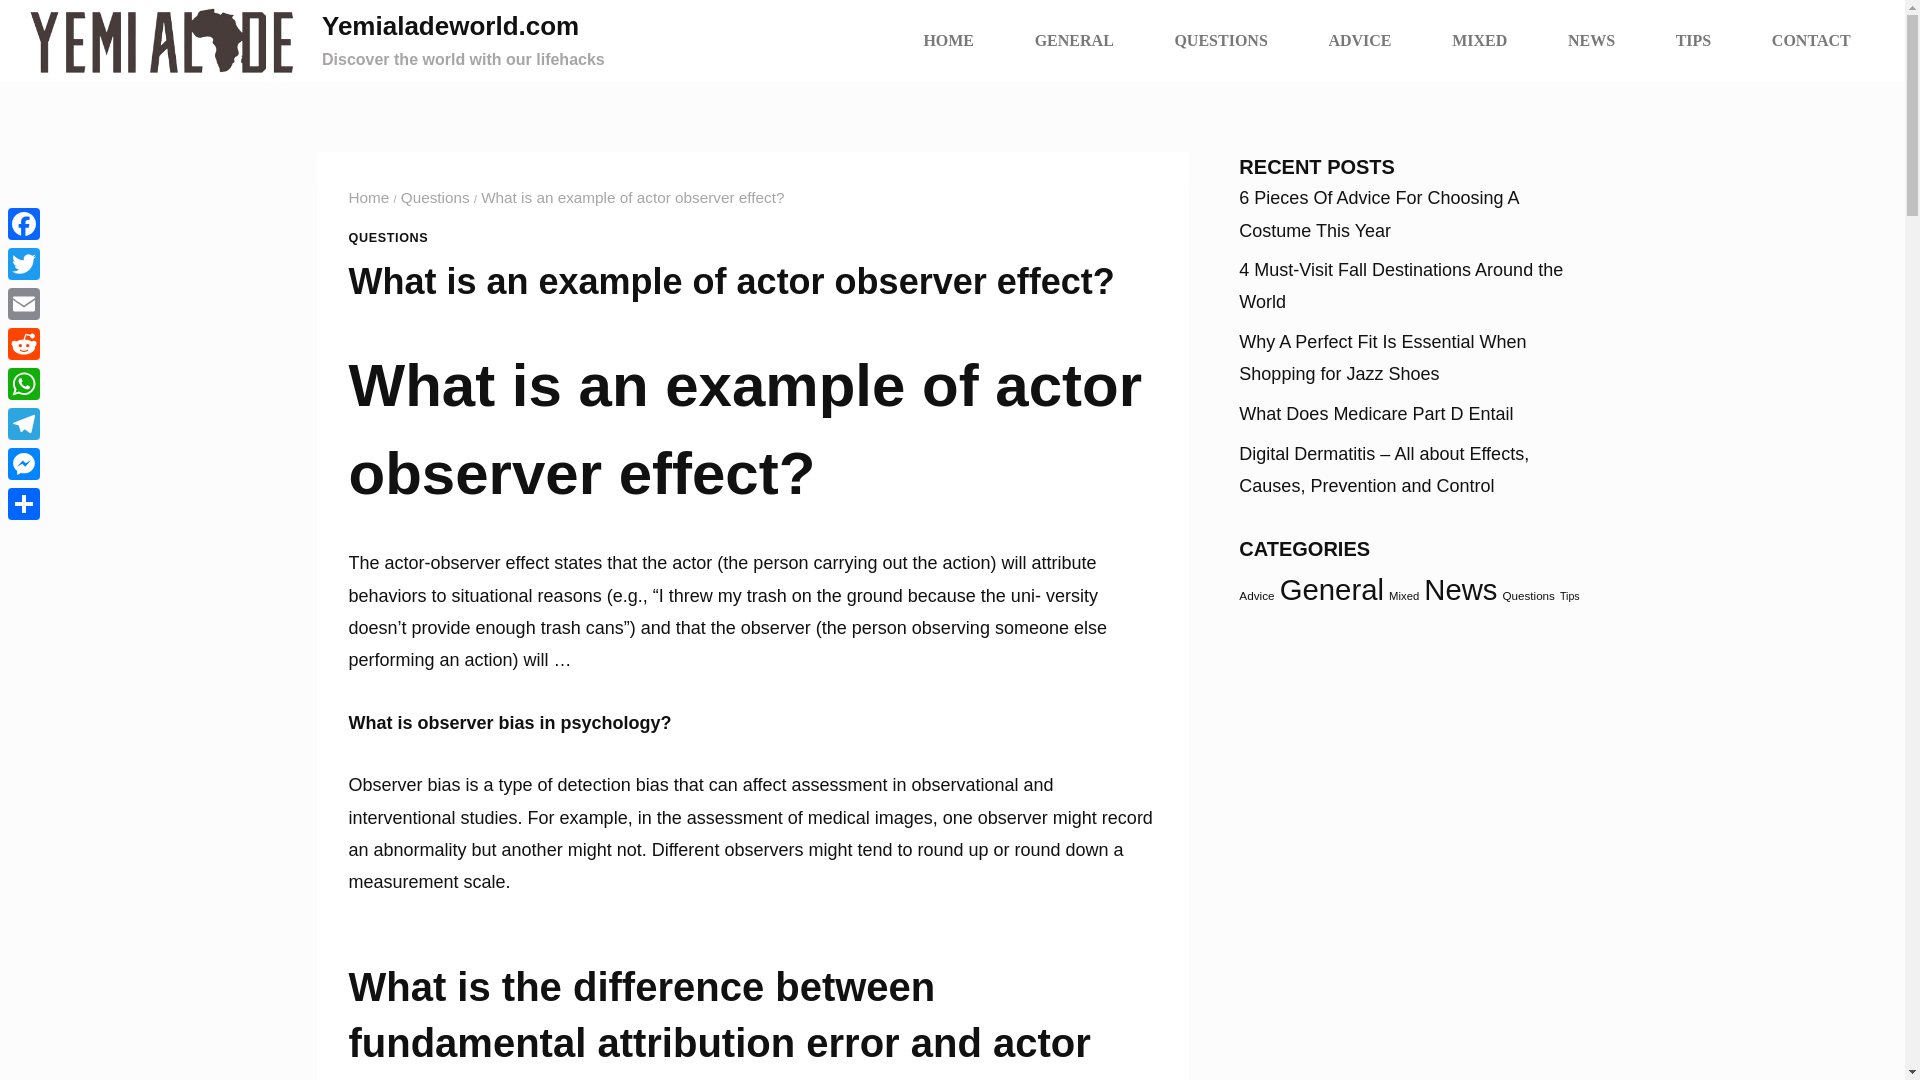 The image size is (1920, 1080). Describe the element at coordinates (1570, 595) in the screenshot. I see `Tips` at that location.